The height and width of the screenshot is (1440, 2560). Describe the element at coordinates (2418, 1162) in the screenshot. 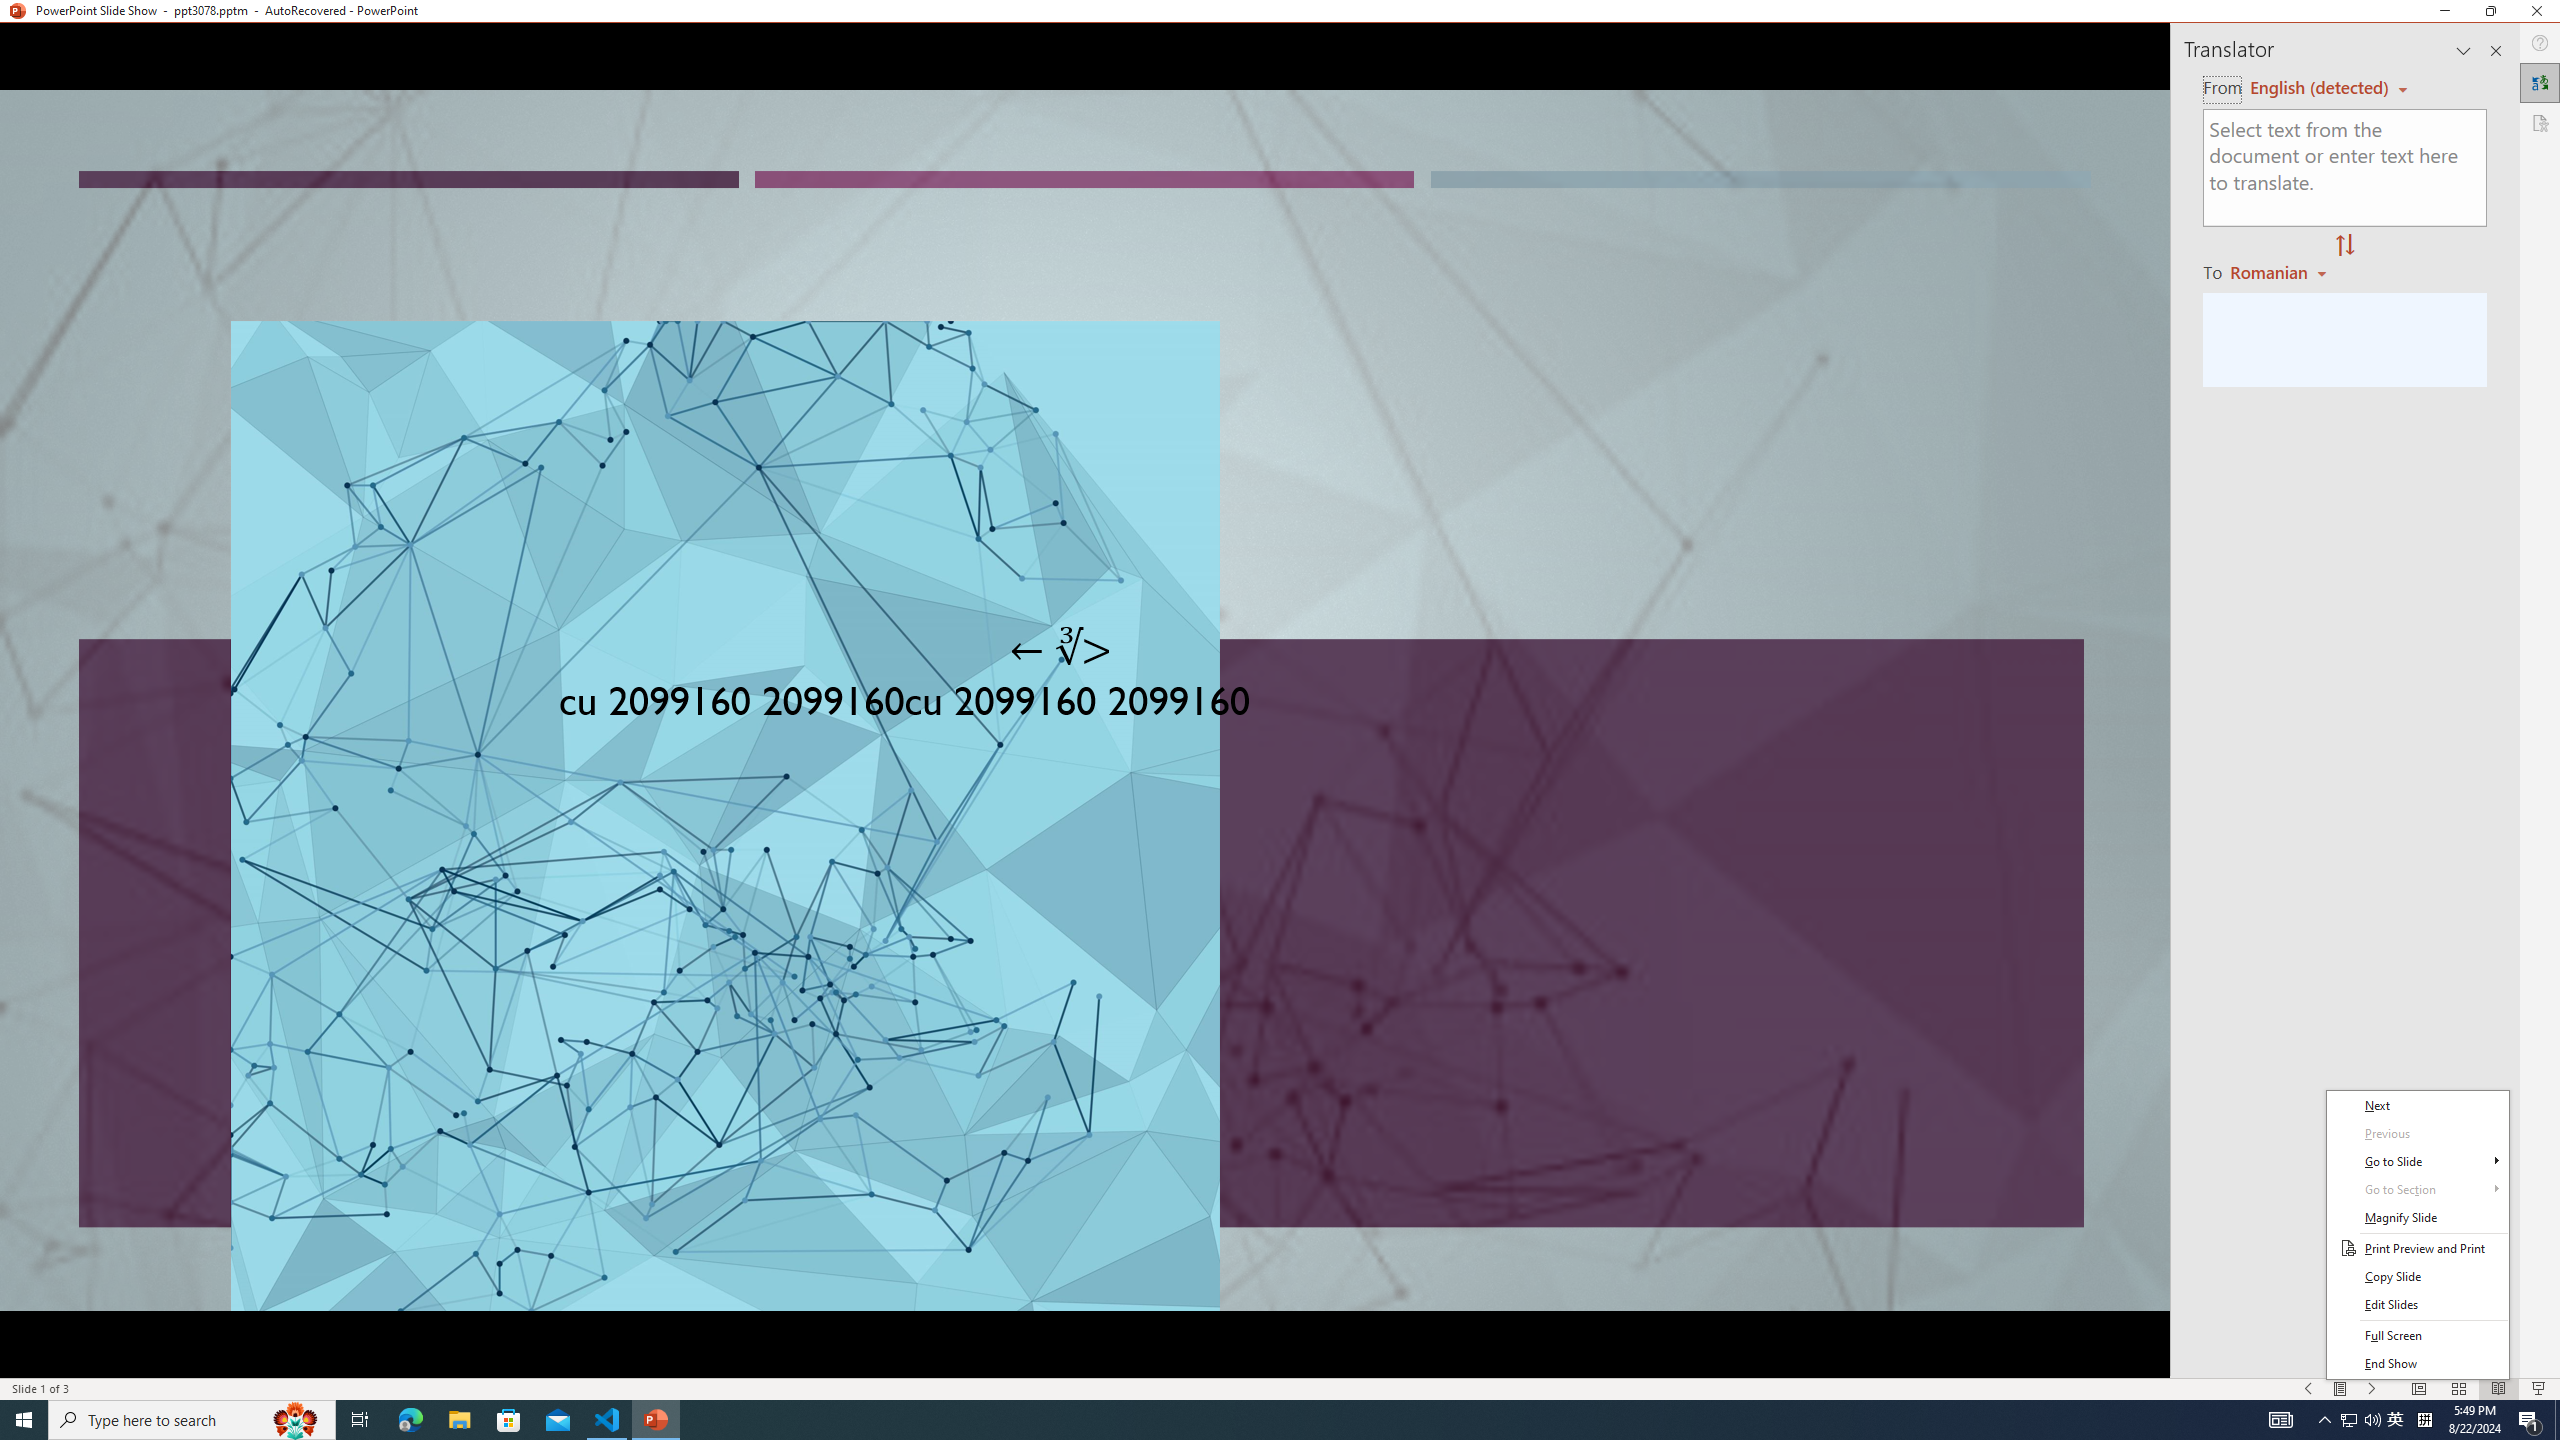

I see `Go to Slide` at that location.